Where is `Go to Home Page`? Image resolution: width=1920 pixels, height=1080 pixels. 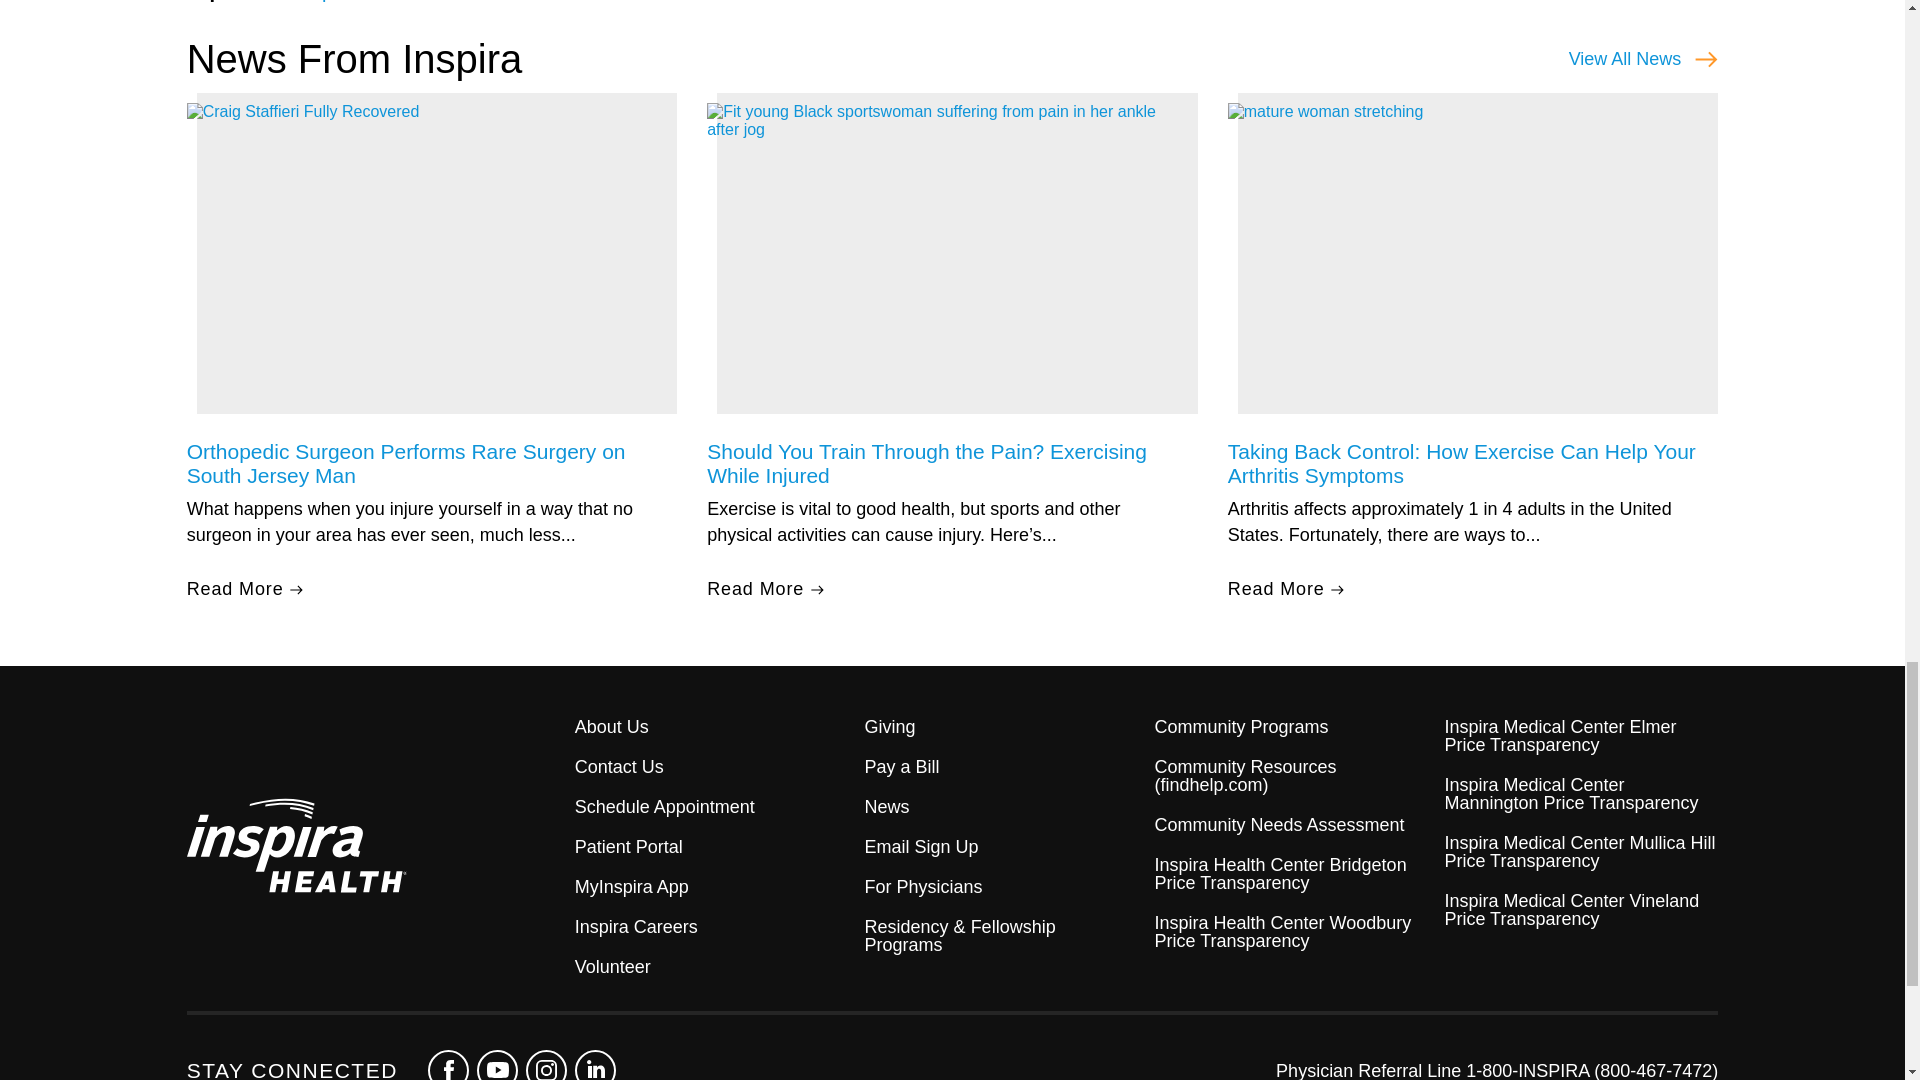
Go to Home Page is located at coordinates (380, 848).